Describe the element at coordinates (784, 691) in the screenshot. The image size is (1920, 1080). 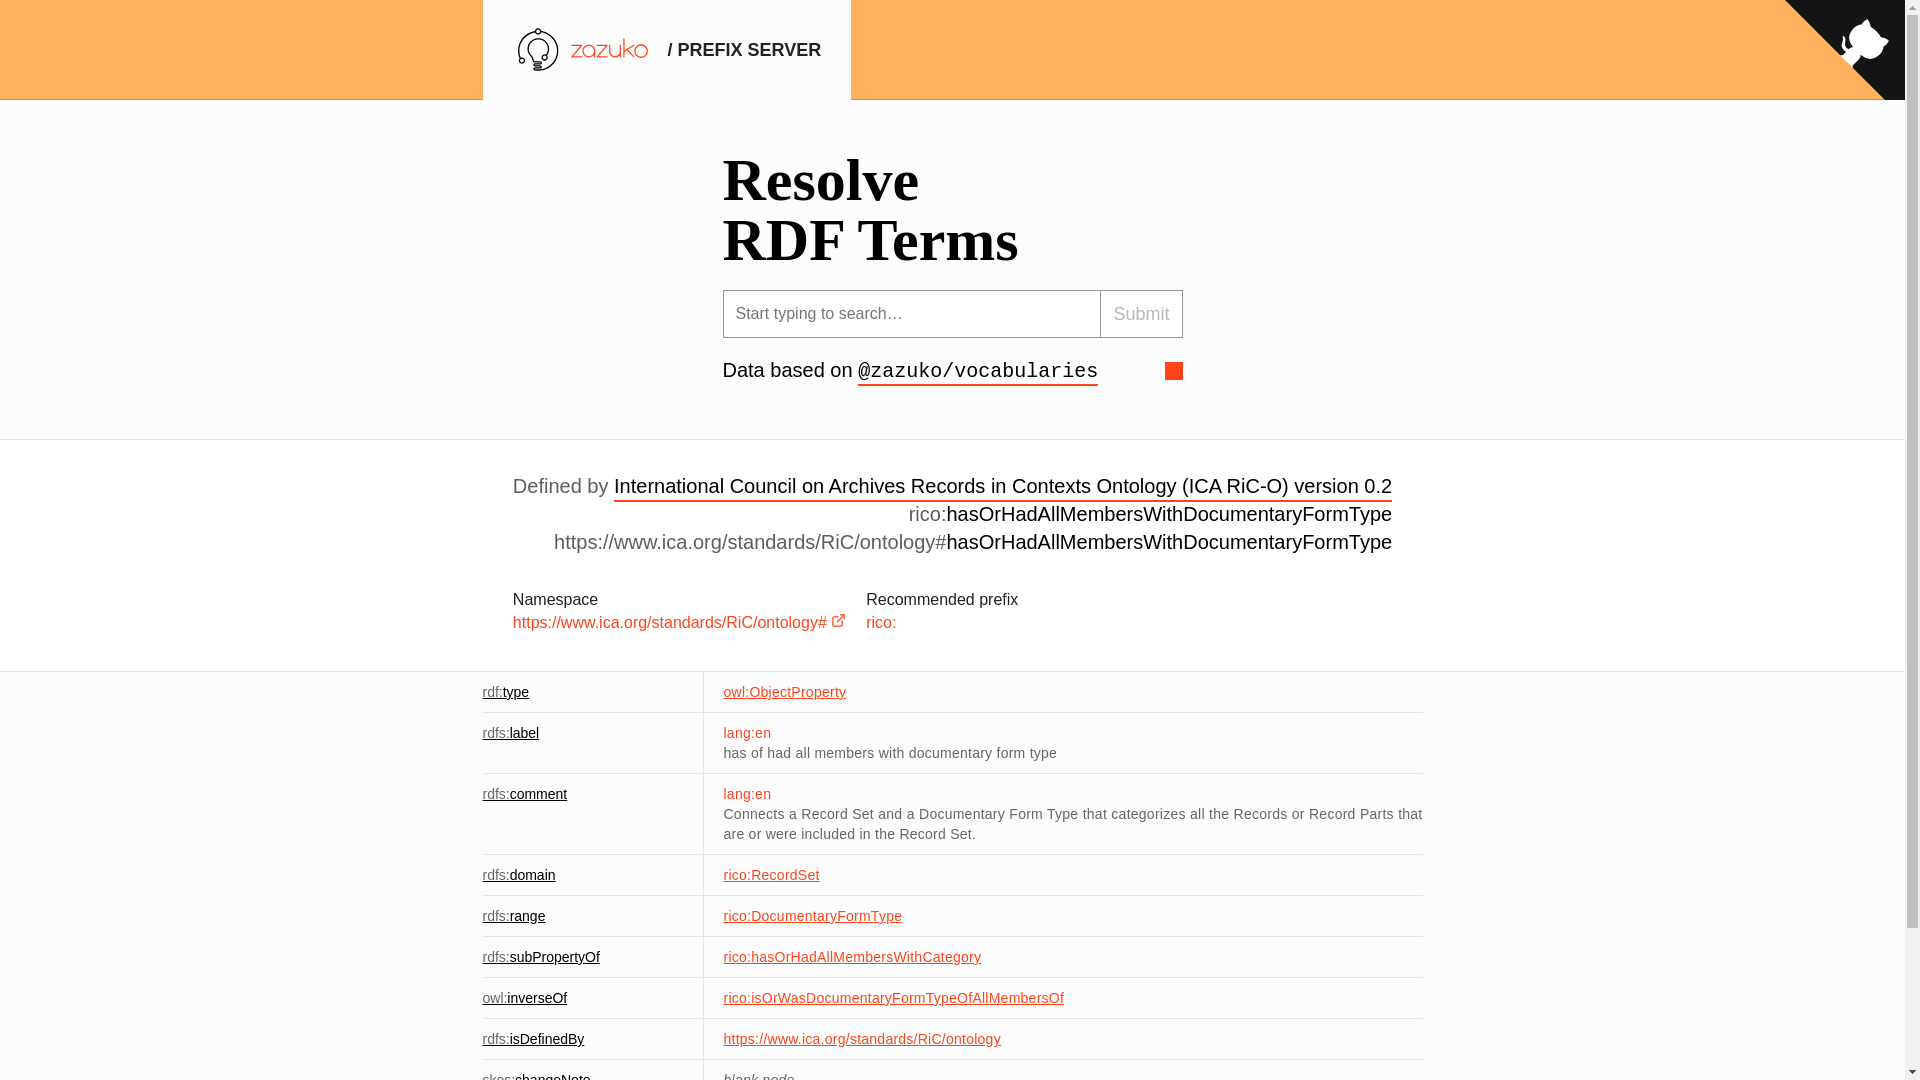
I see `owl:ObjectProperty` at that location.